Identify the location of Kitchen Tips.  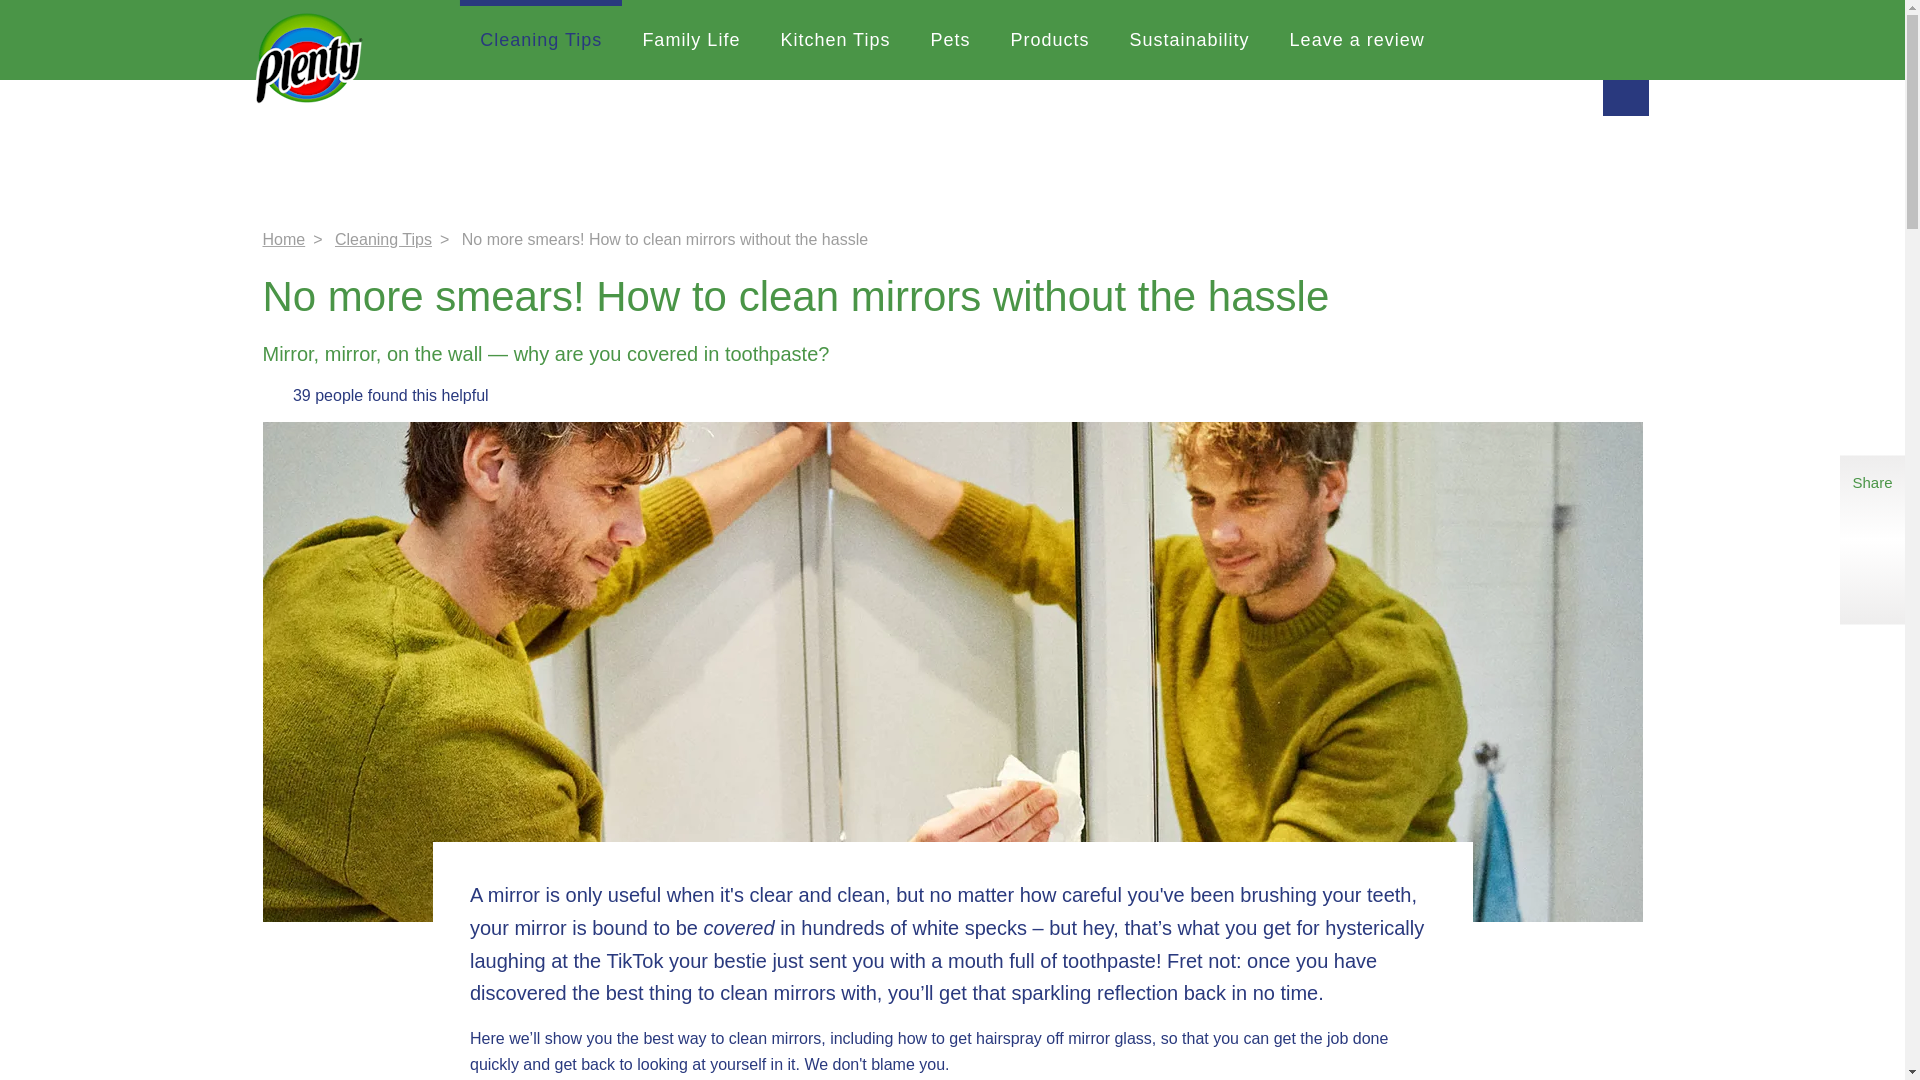
(835, 40).